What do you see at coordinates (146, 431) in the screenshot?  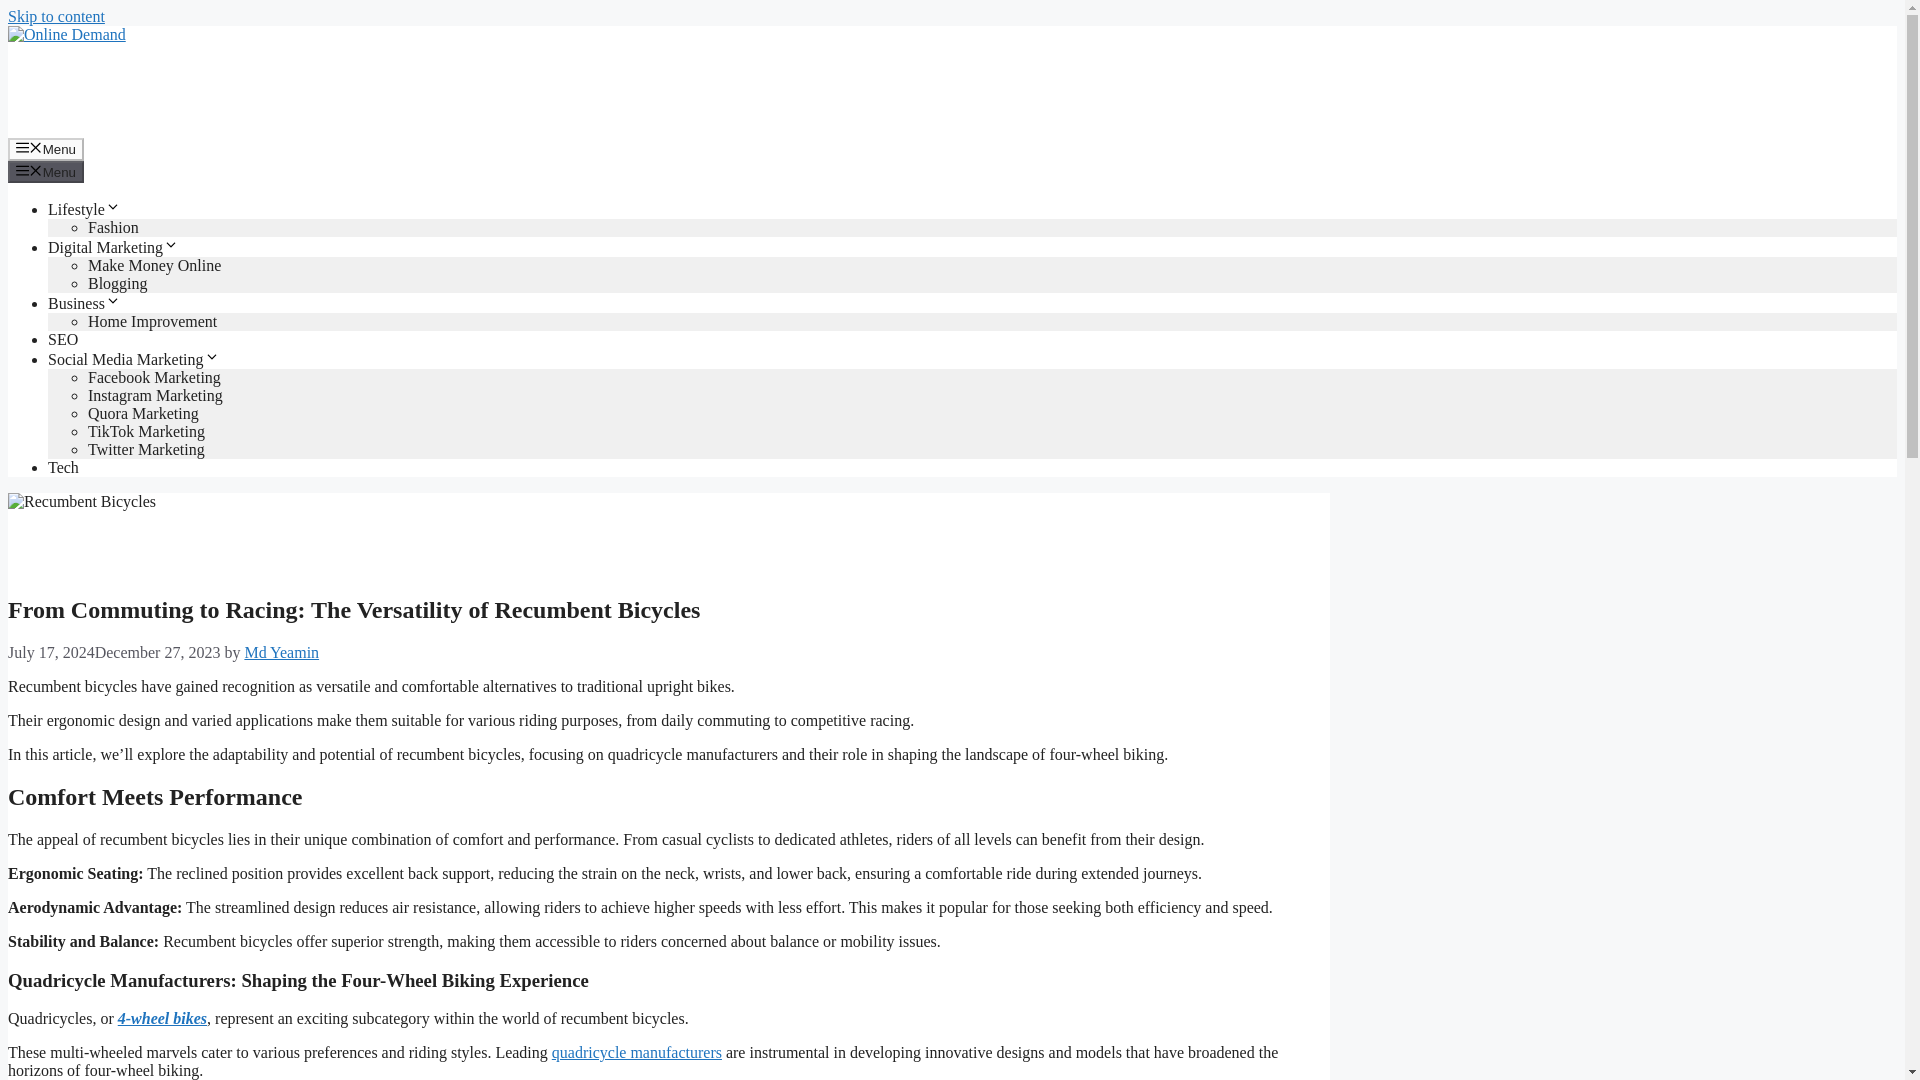 I see `TikTok Marketing` at bounding box center [146, 431].